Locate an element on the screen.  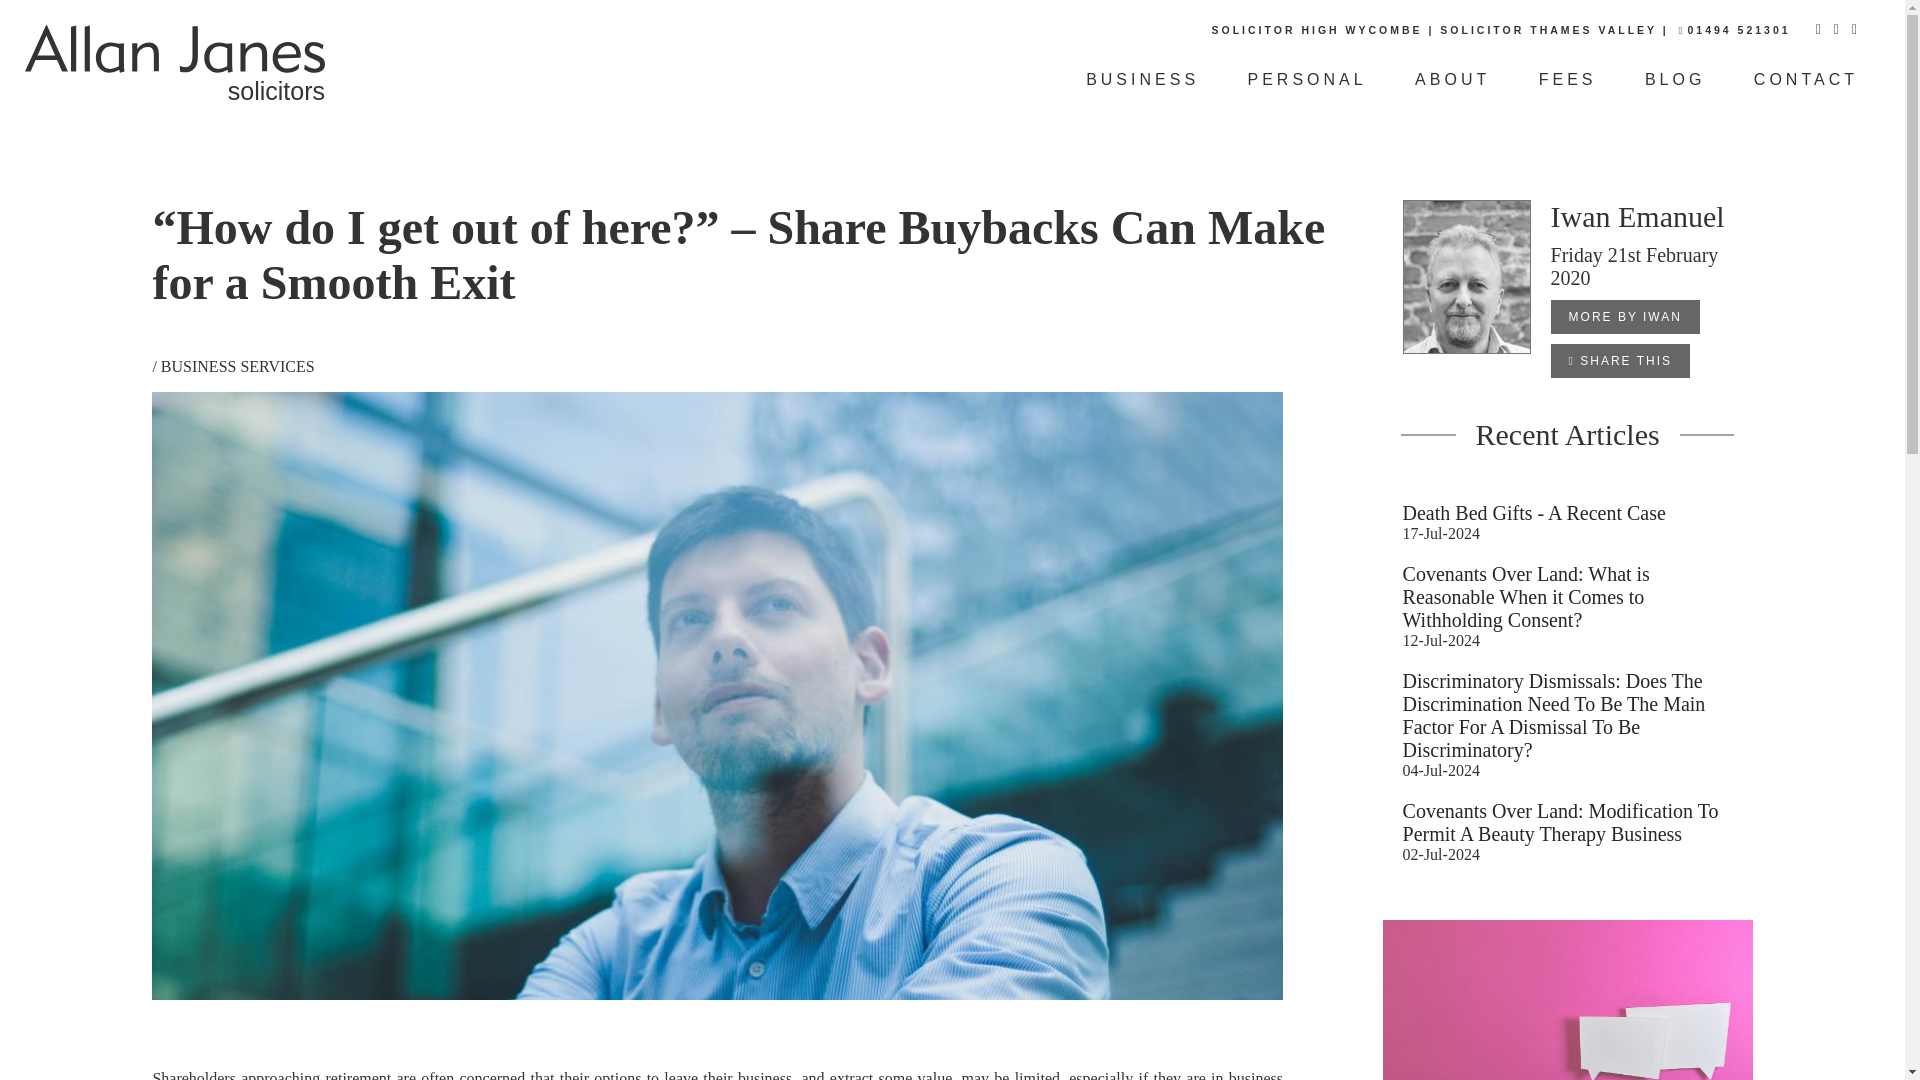
ABOUT is located at coordinates (1806, 79).